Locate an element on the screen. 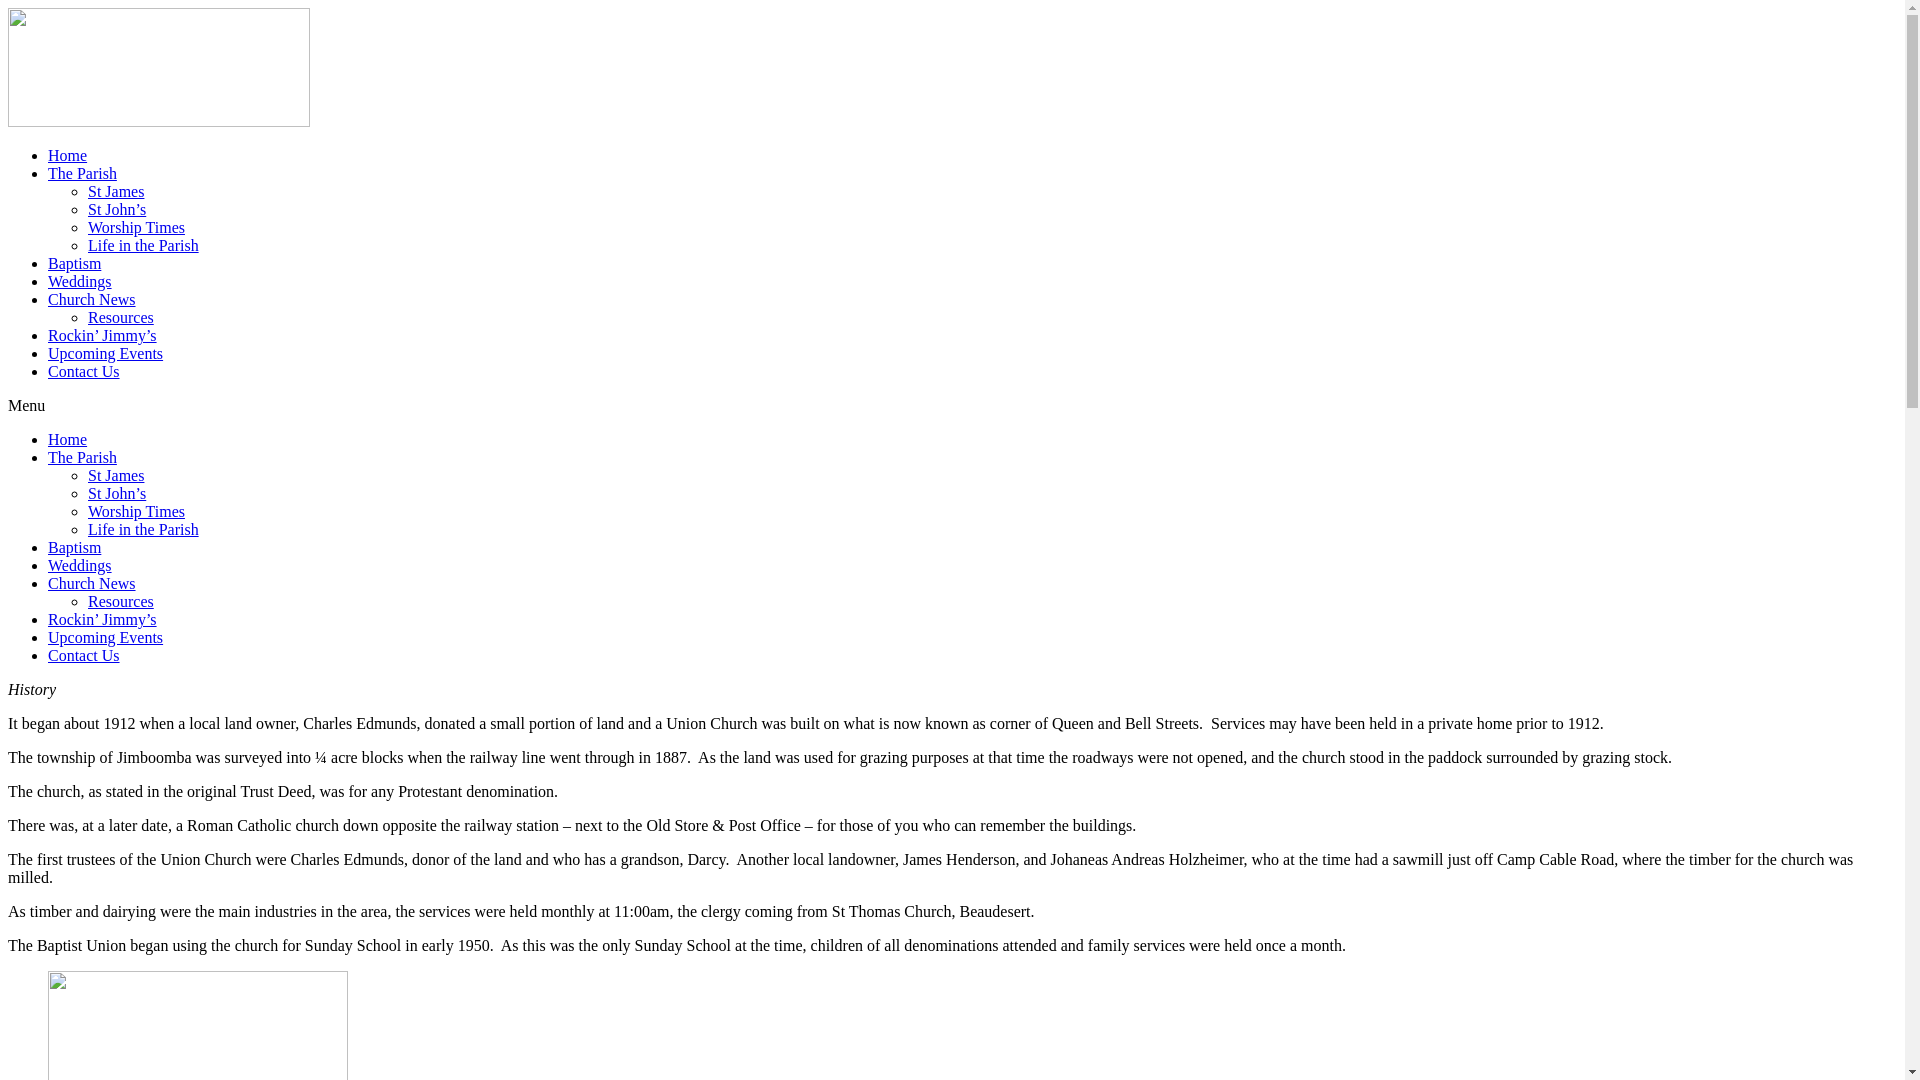 The width and height of the screenshot is (1920, 1080). Weddings is located at coordinates (80, 282).